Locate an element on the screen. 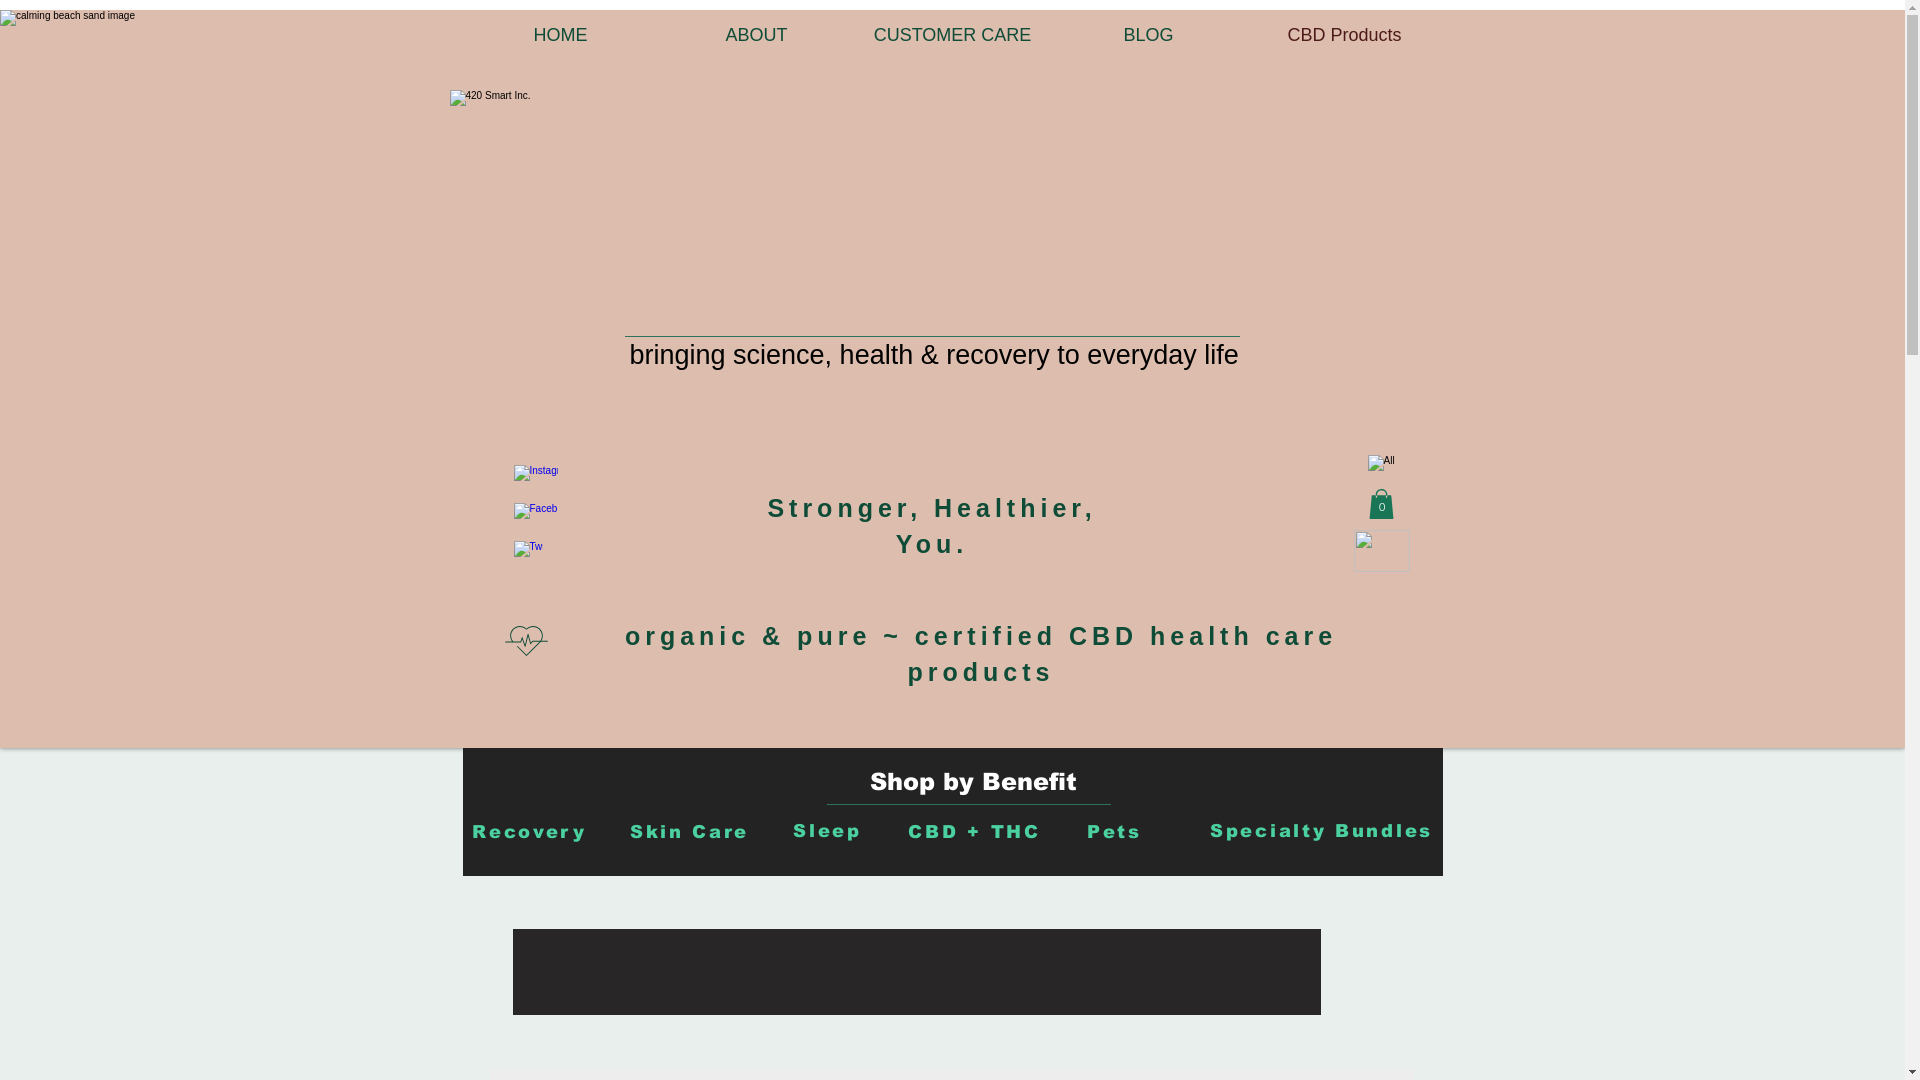 The height and width of the screenshot is (1080, 1920). ABOUT is located at coordinates (756, 35).